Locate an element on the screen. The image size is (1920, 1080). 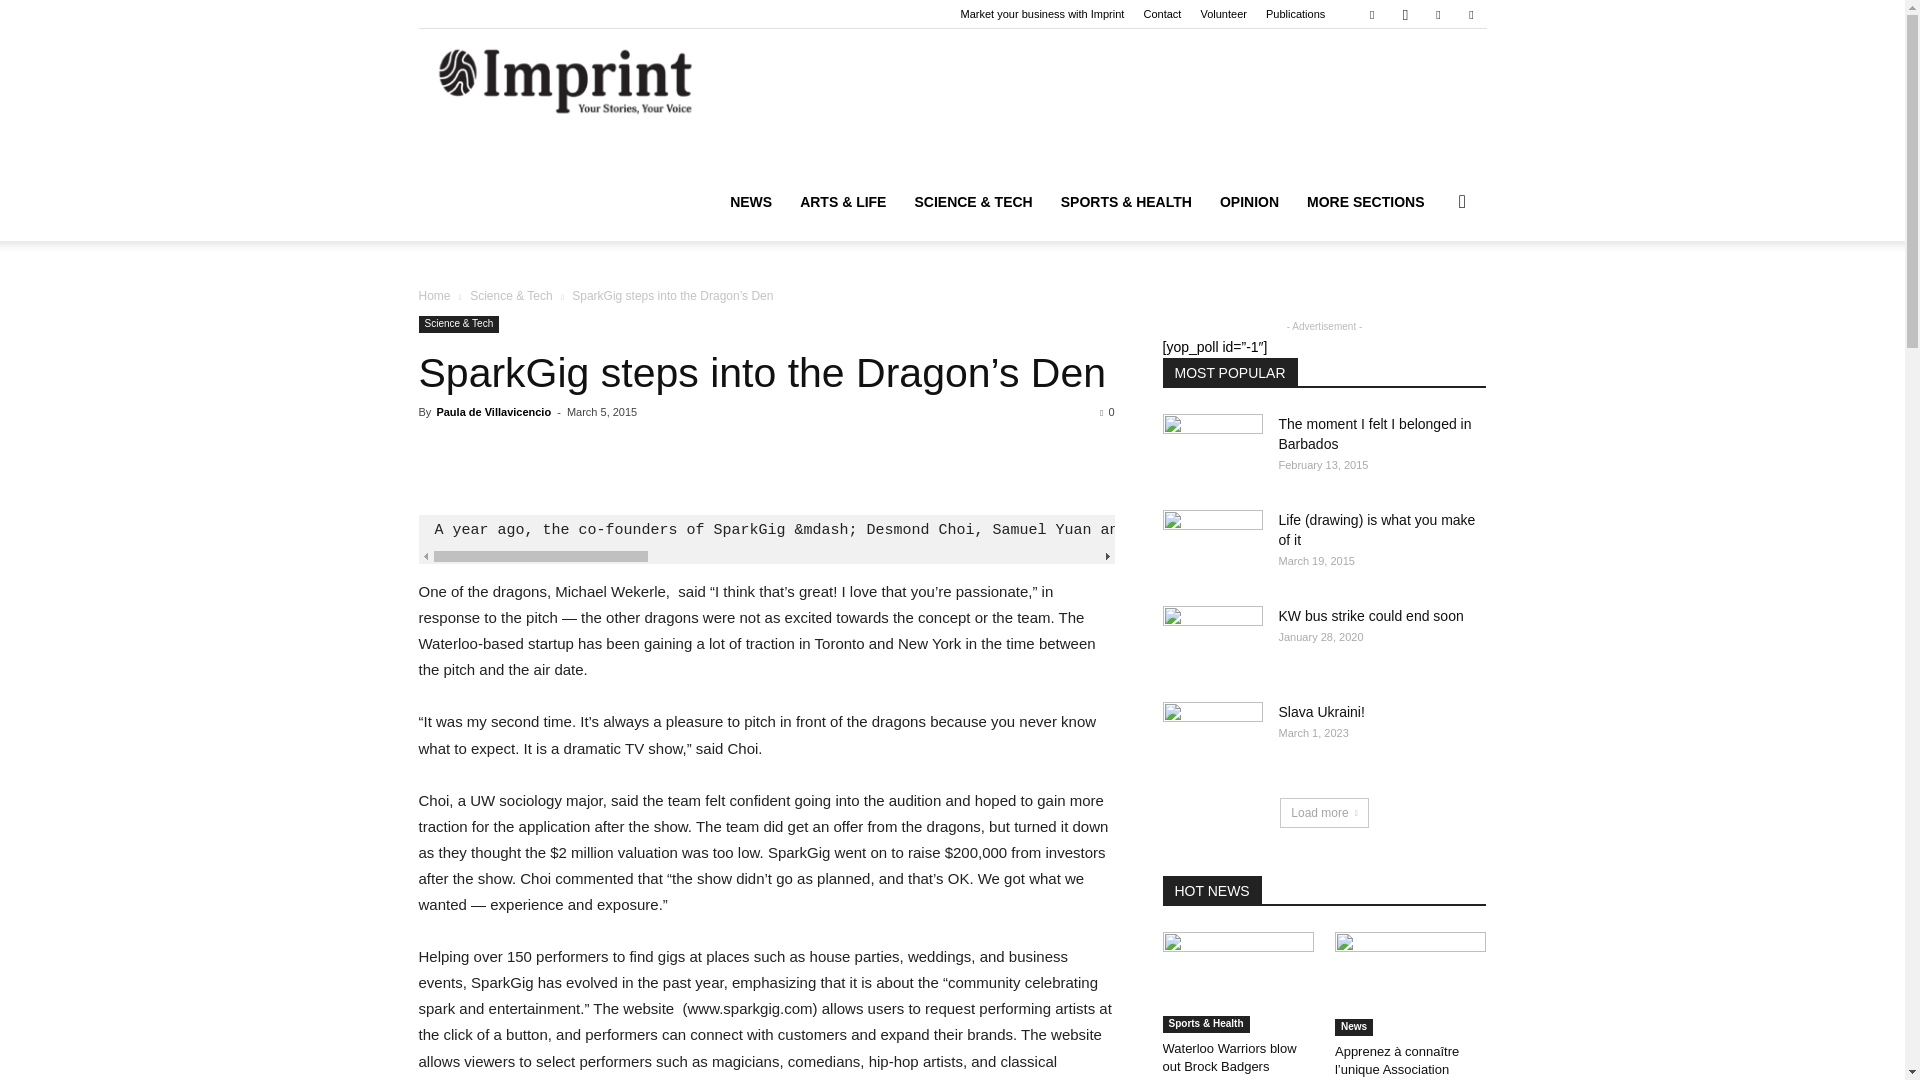
Instagram is located at coordinates (1405, 14).